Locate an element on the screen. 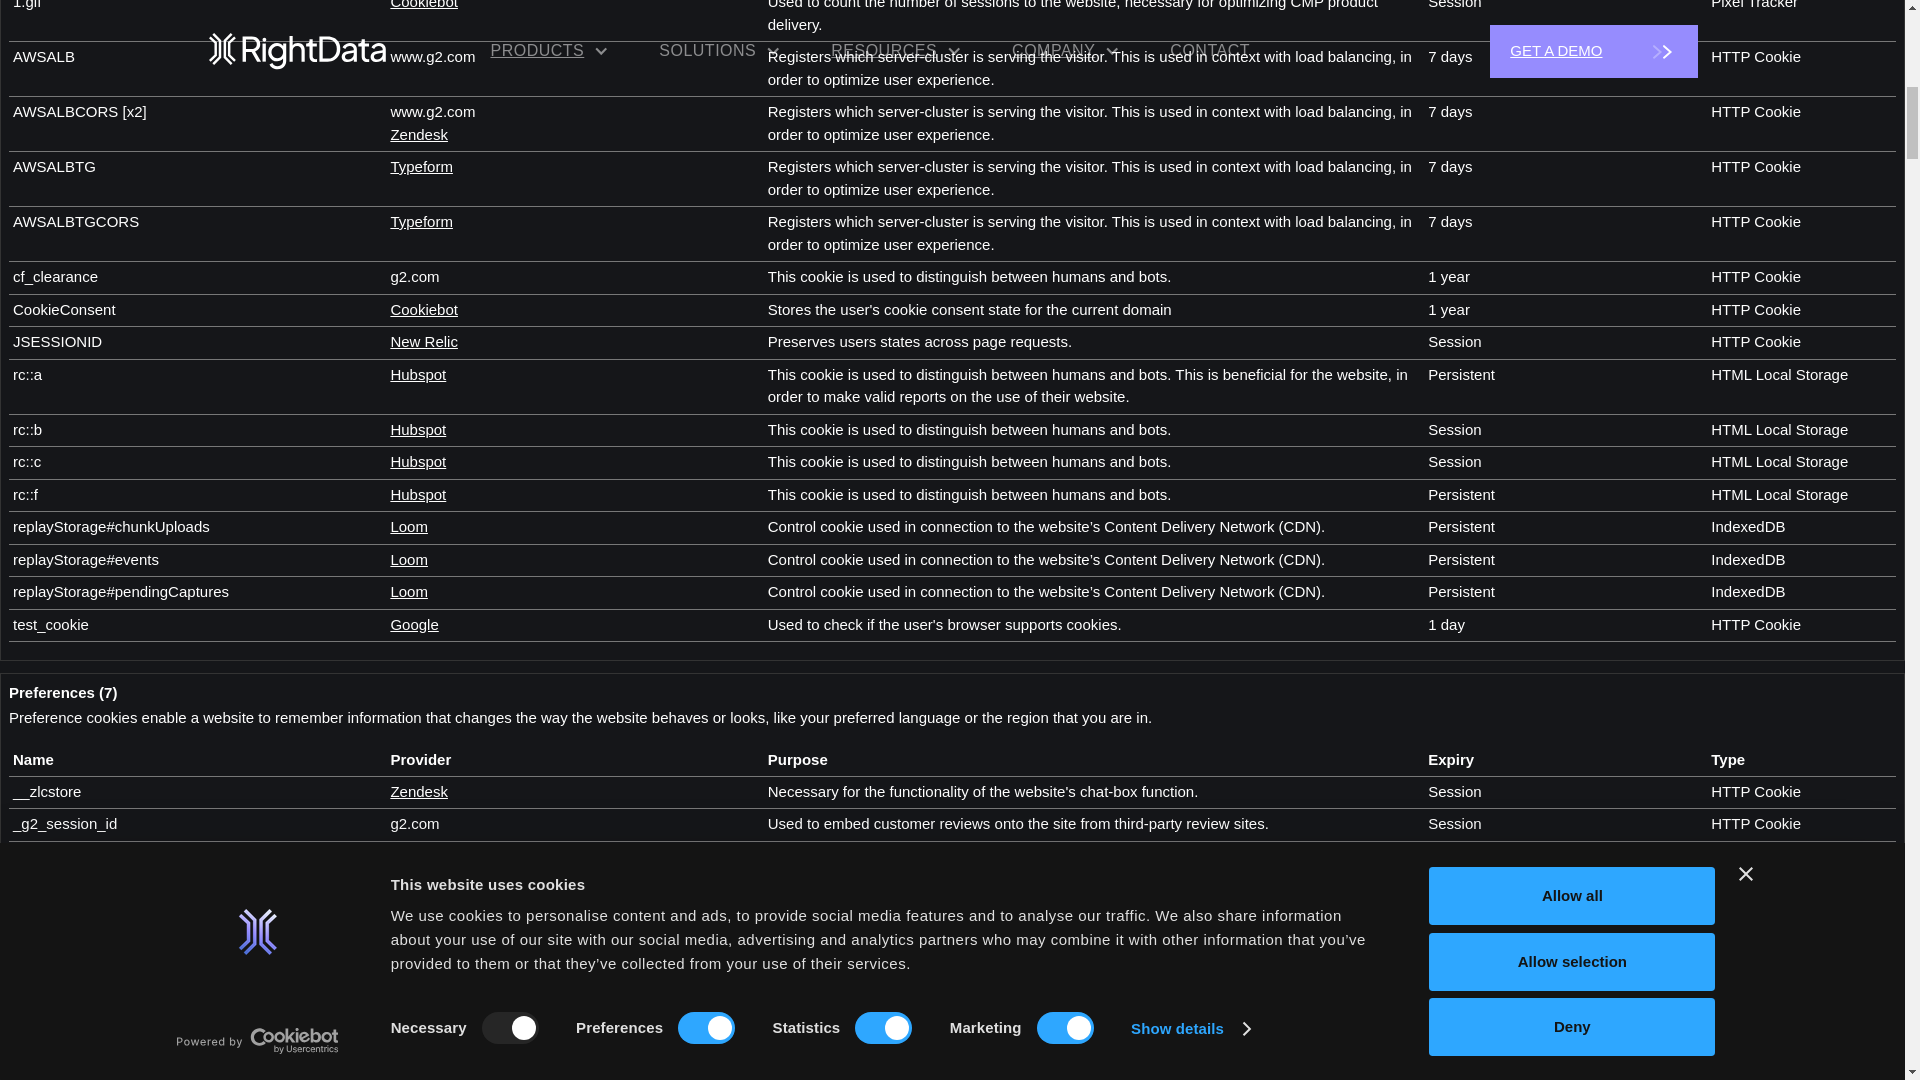  Hubspot is located at coordinates (417, 494).